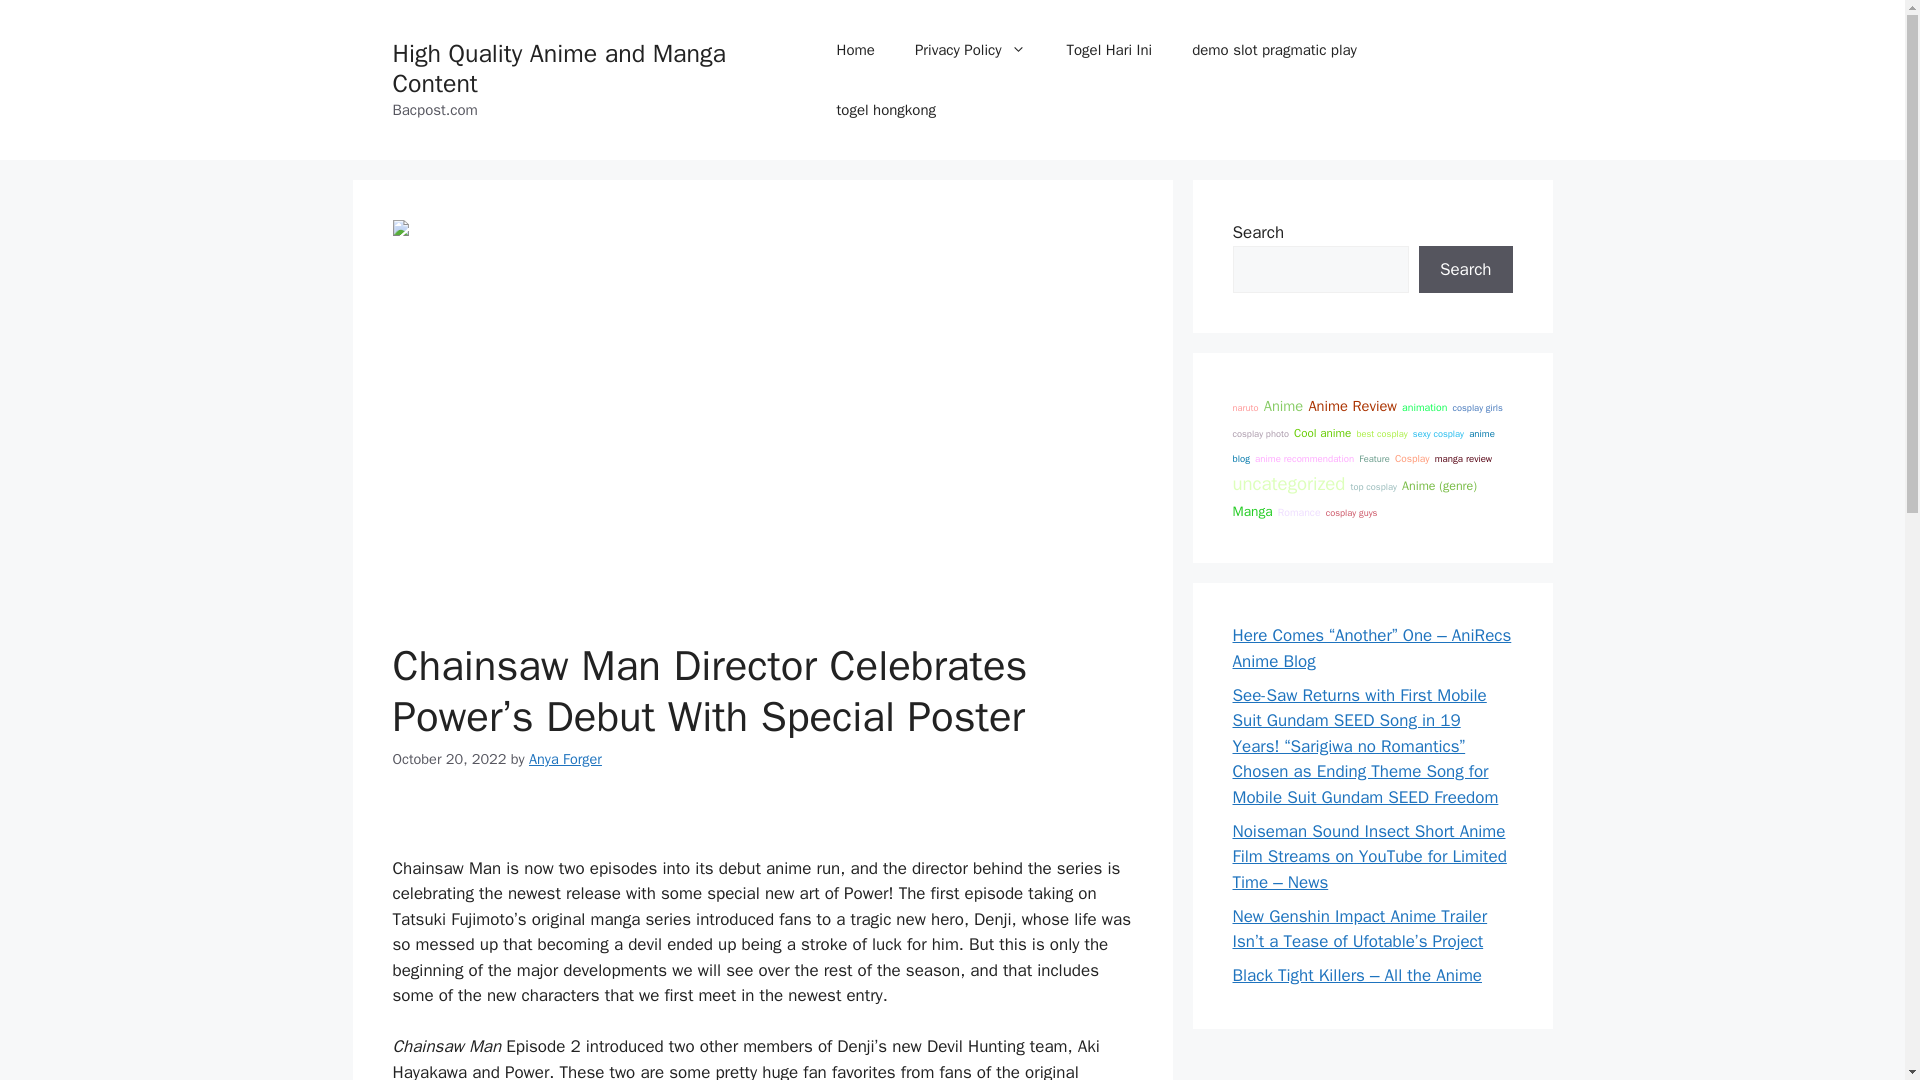 This screenshot has width=1920, height=1080. I want to click on togel hongkong, so click(886, 110).